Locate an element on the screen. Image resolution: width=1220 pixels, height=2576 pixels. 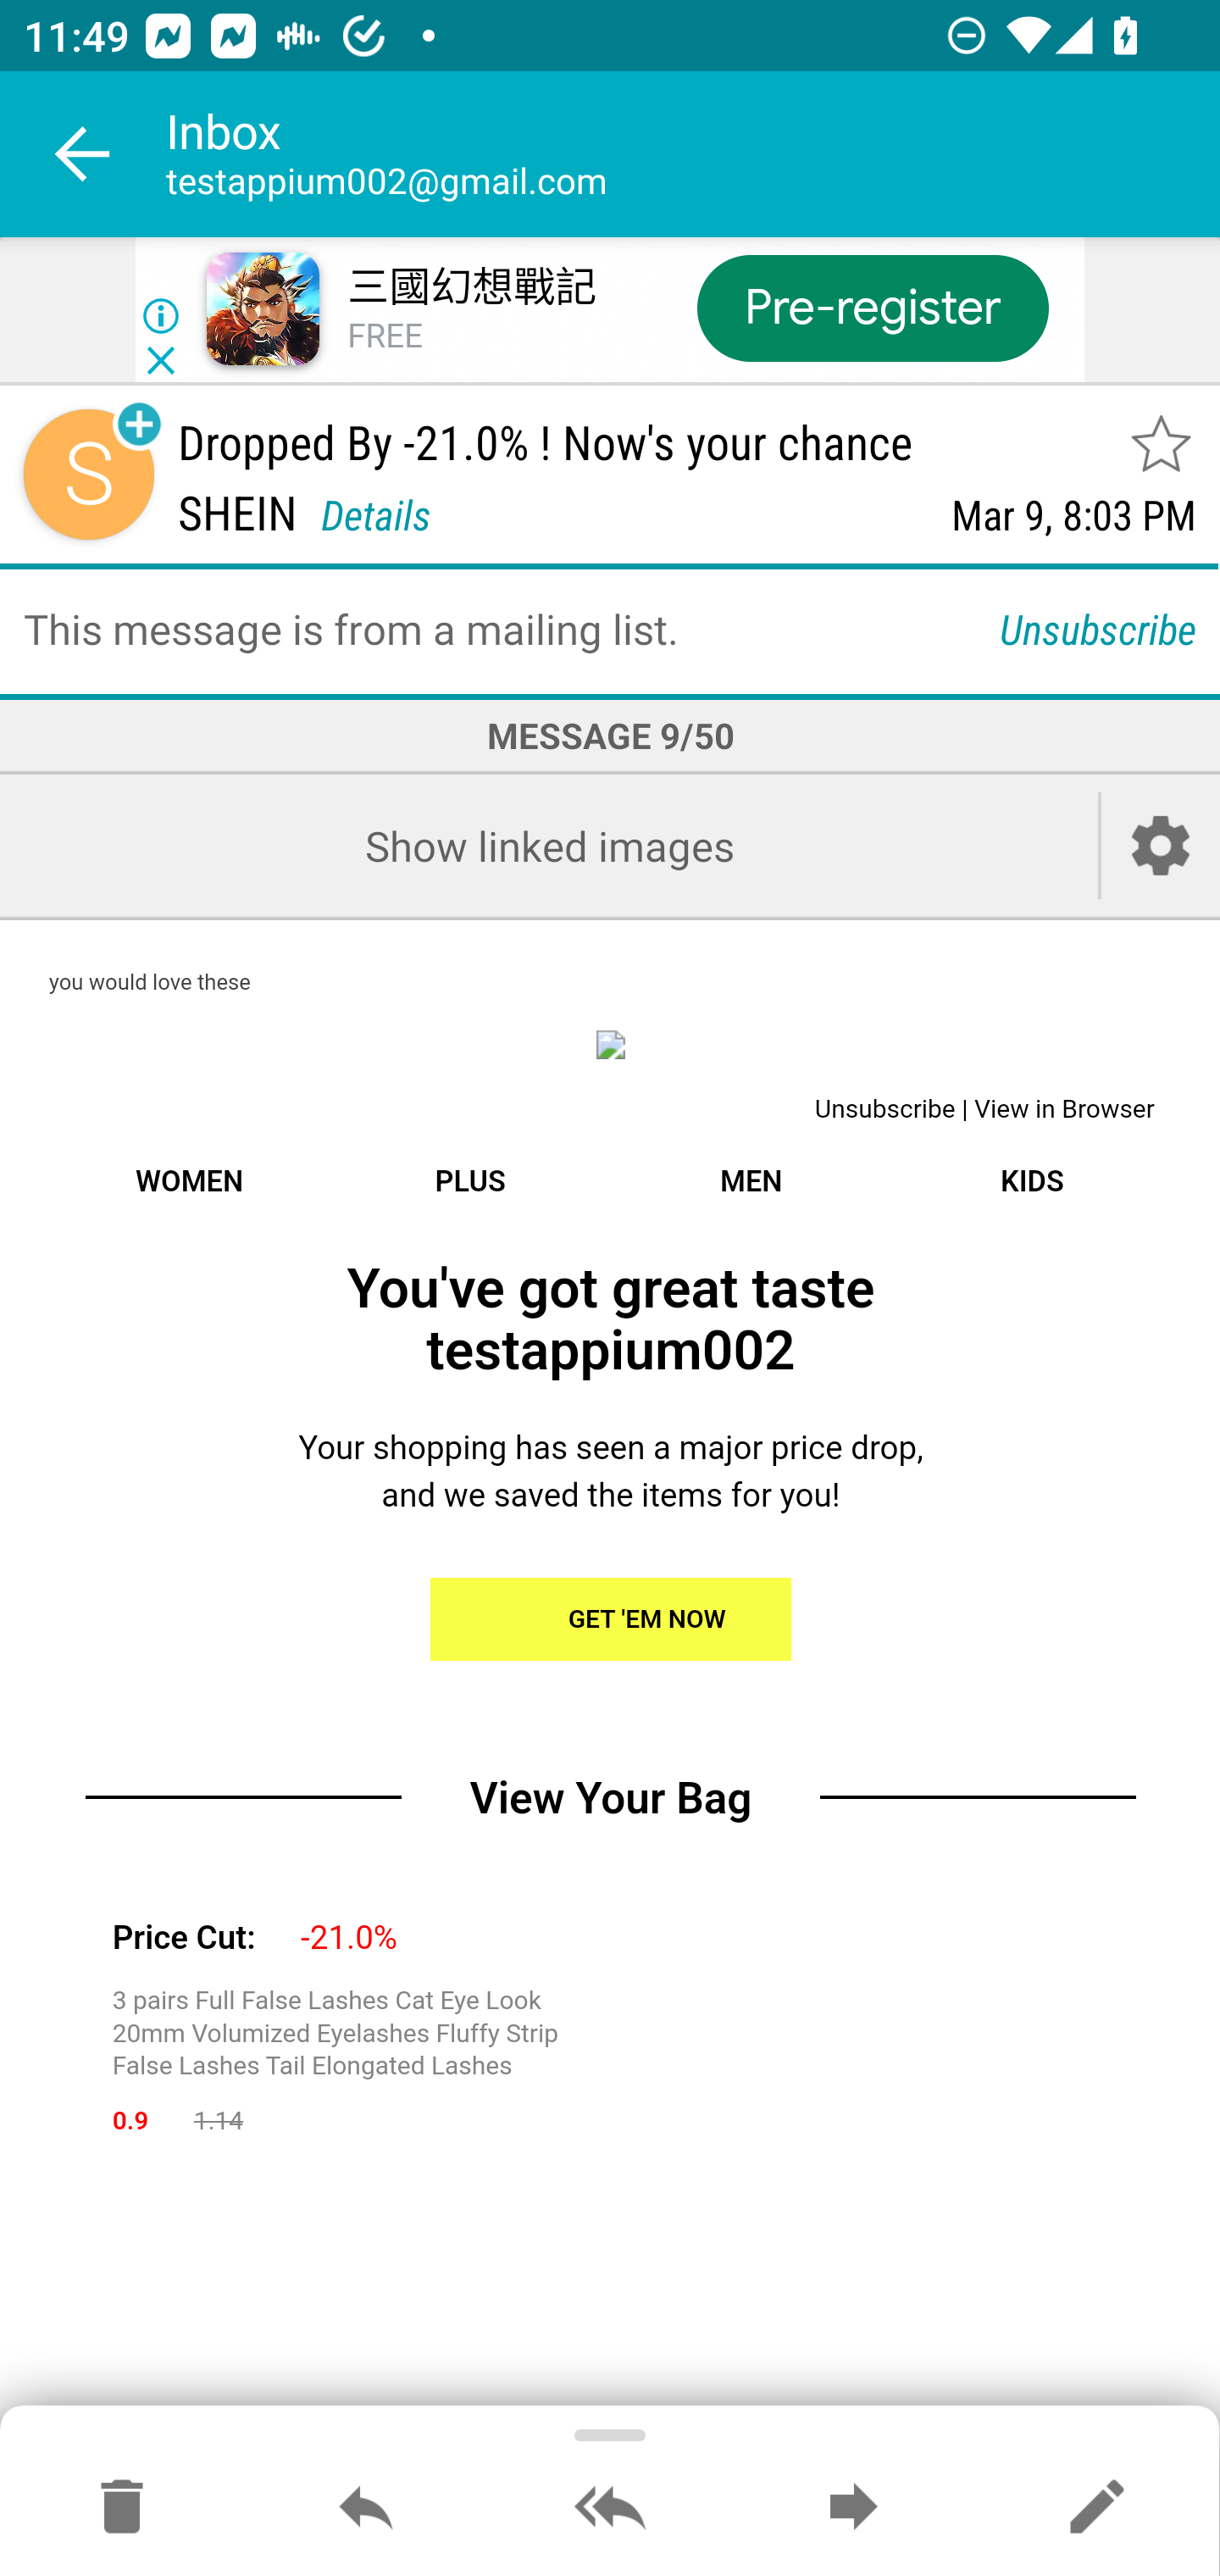
KIDS is located at coordinates (1031, 1181).